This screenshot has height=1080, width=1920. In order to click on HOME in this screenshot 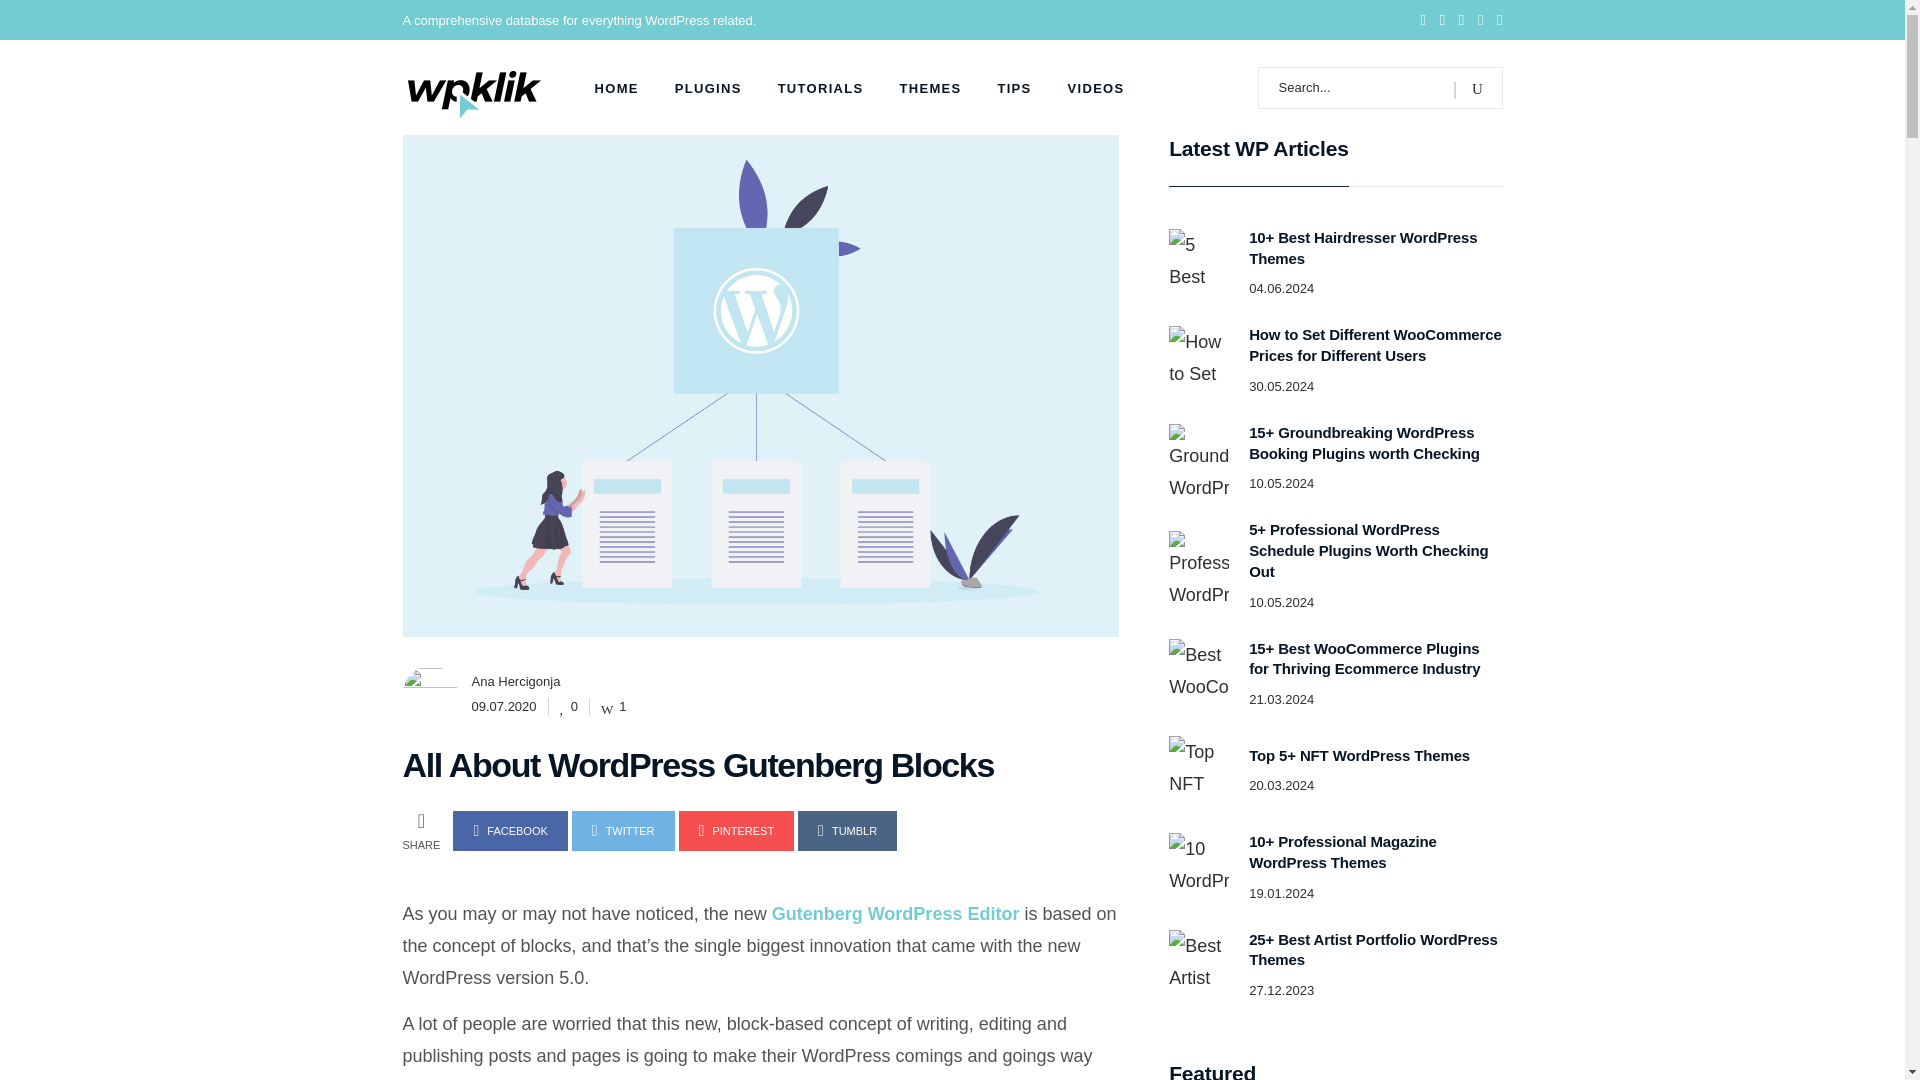, I will do `click(616, 87)`.